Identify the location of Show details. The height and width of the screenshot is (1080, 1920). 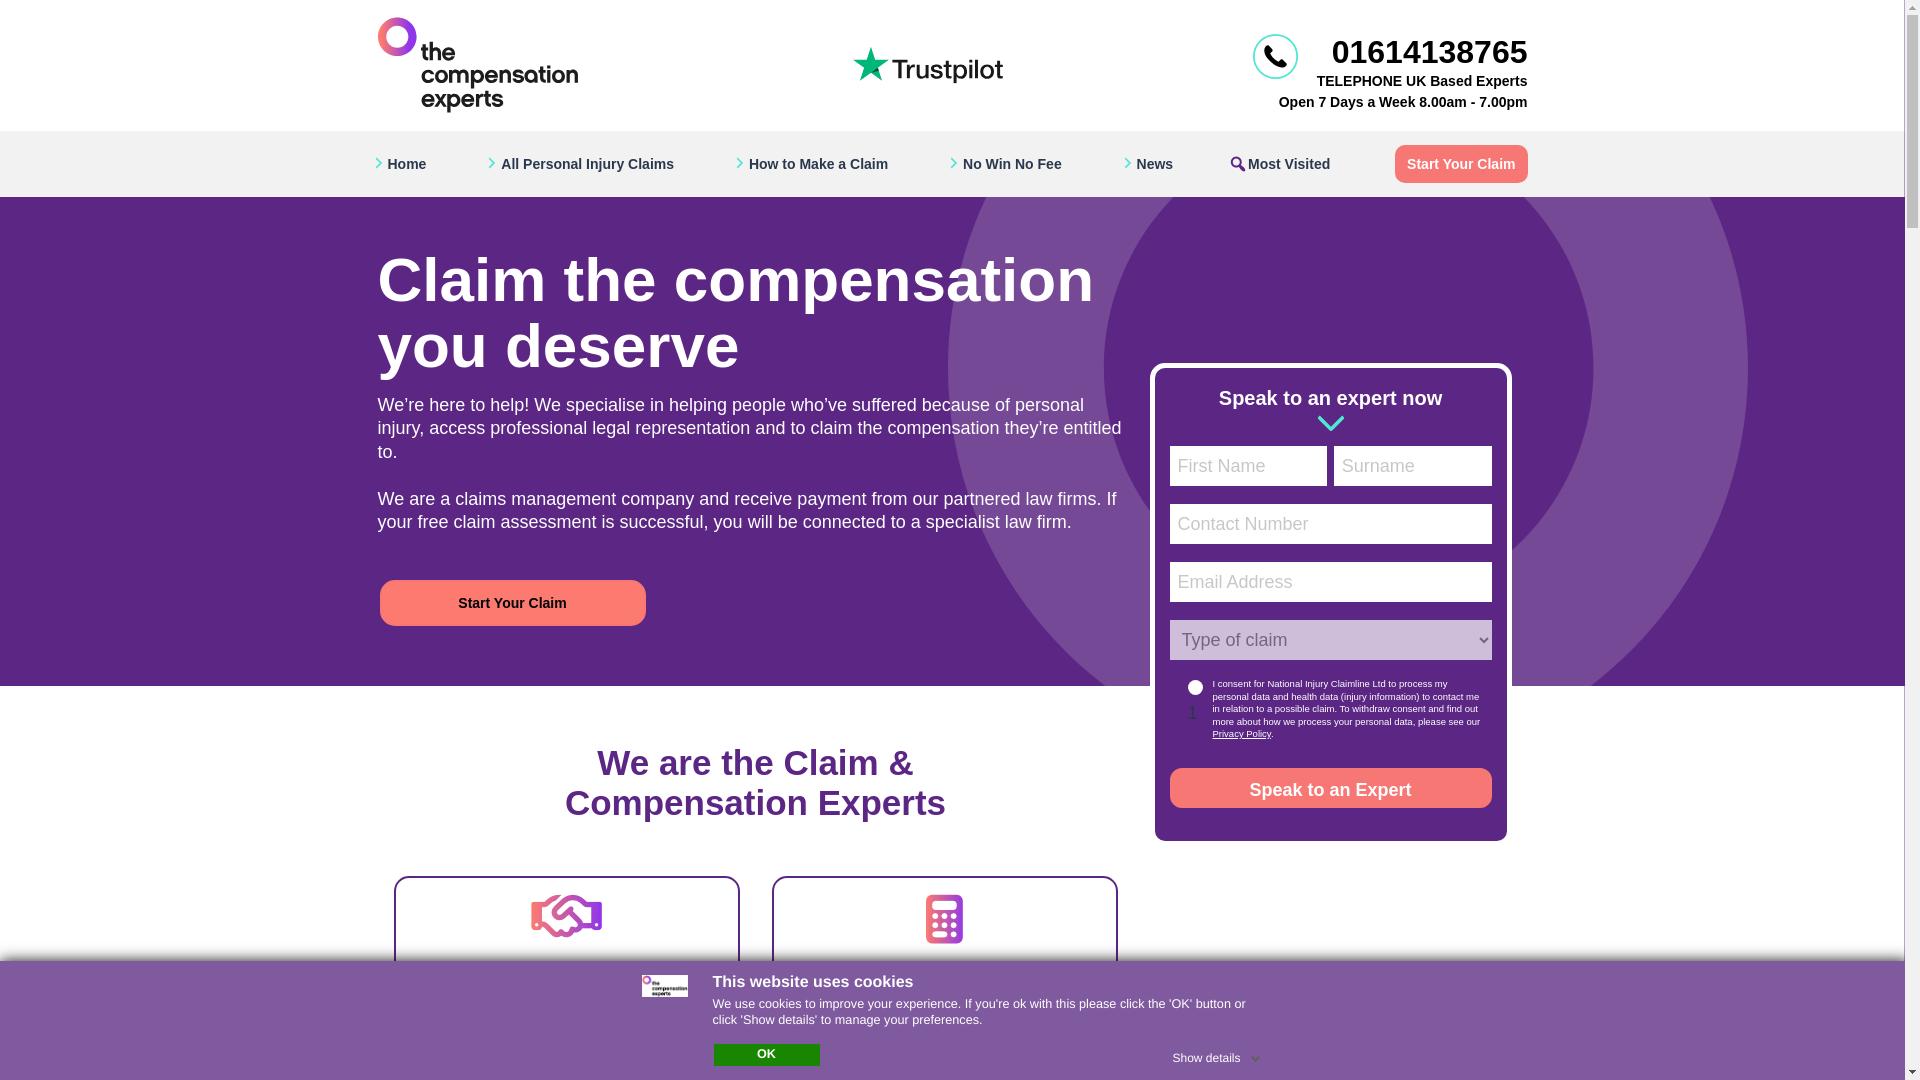
(1217, 1054).